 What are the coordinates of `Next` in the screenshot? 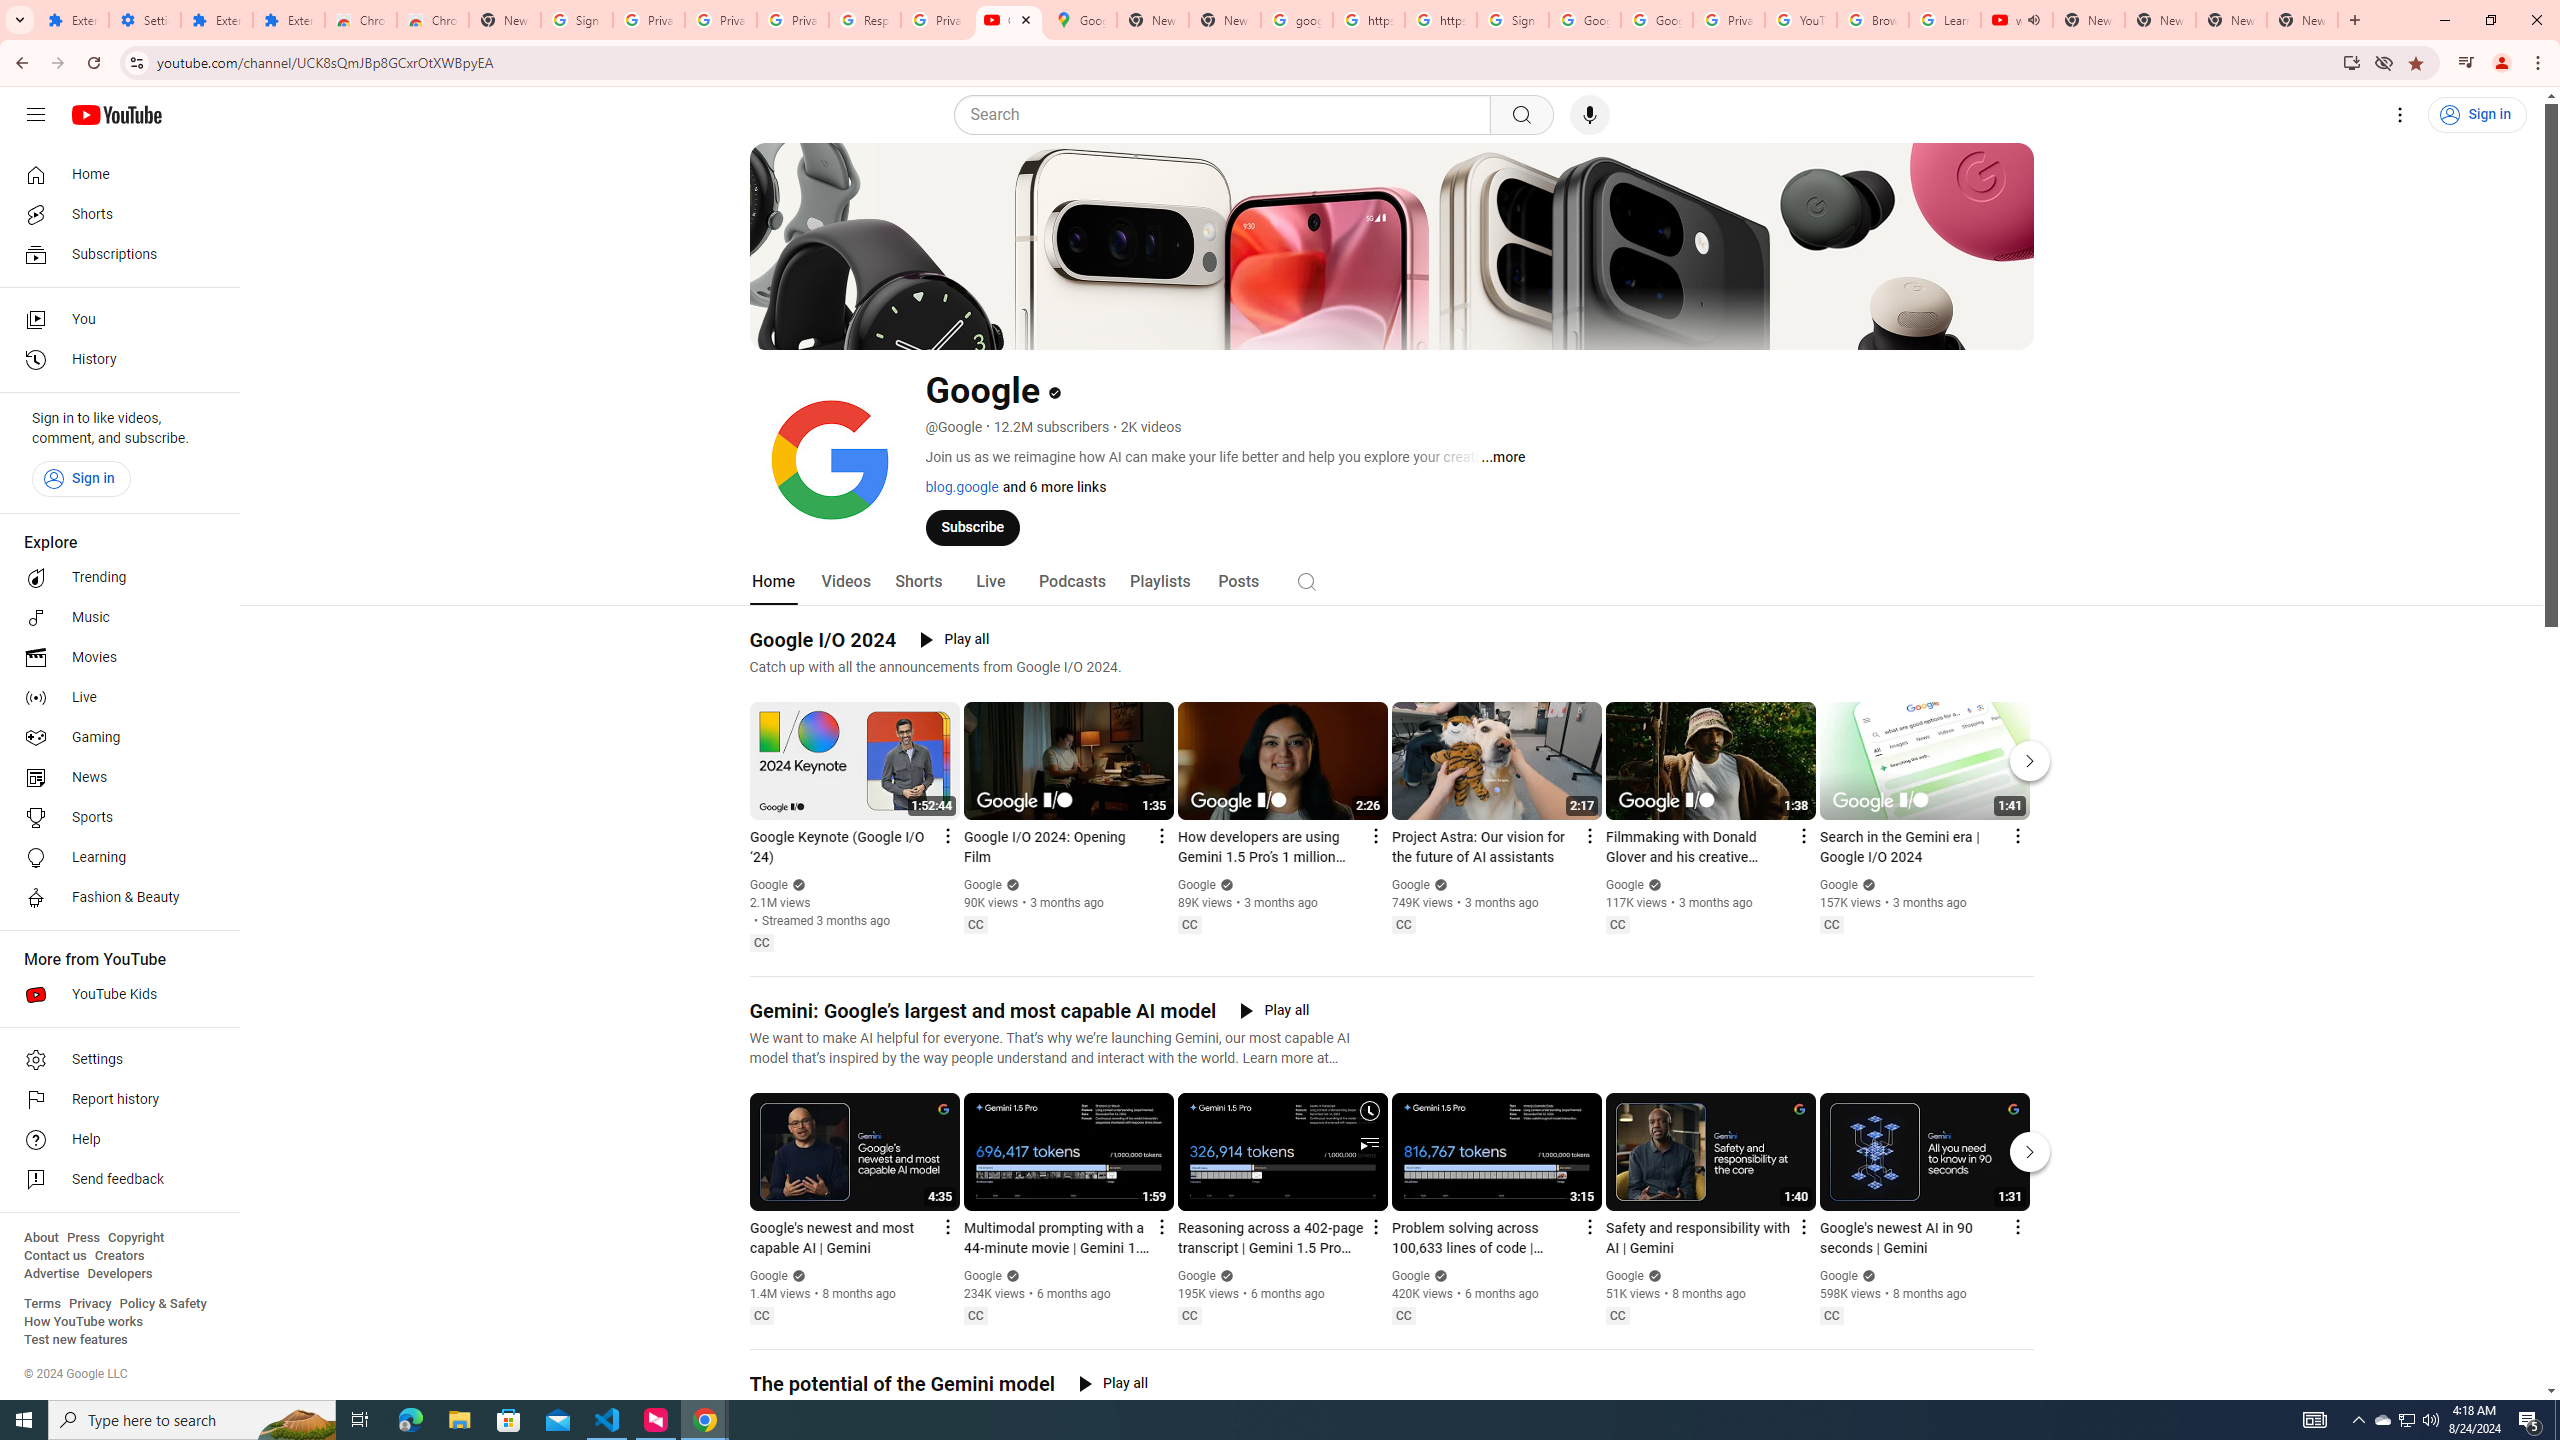 It's located at (2030, 1152).